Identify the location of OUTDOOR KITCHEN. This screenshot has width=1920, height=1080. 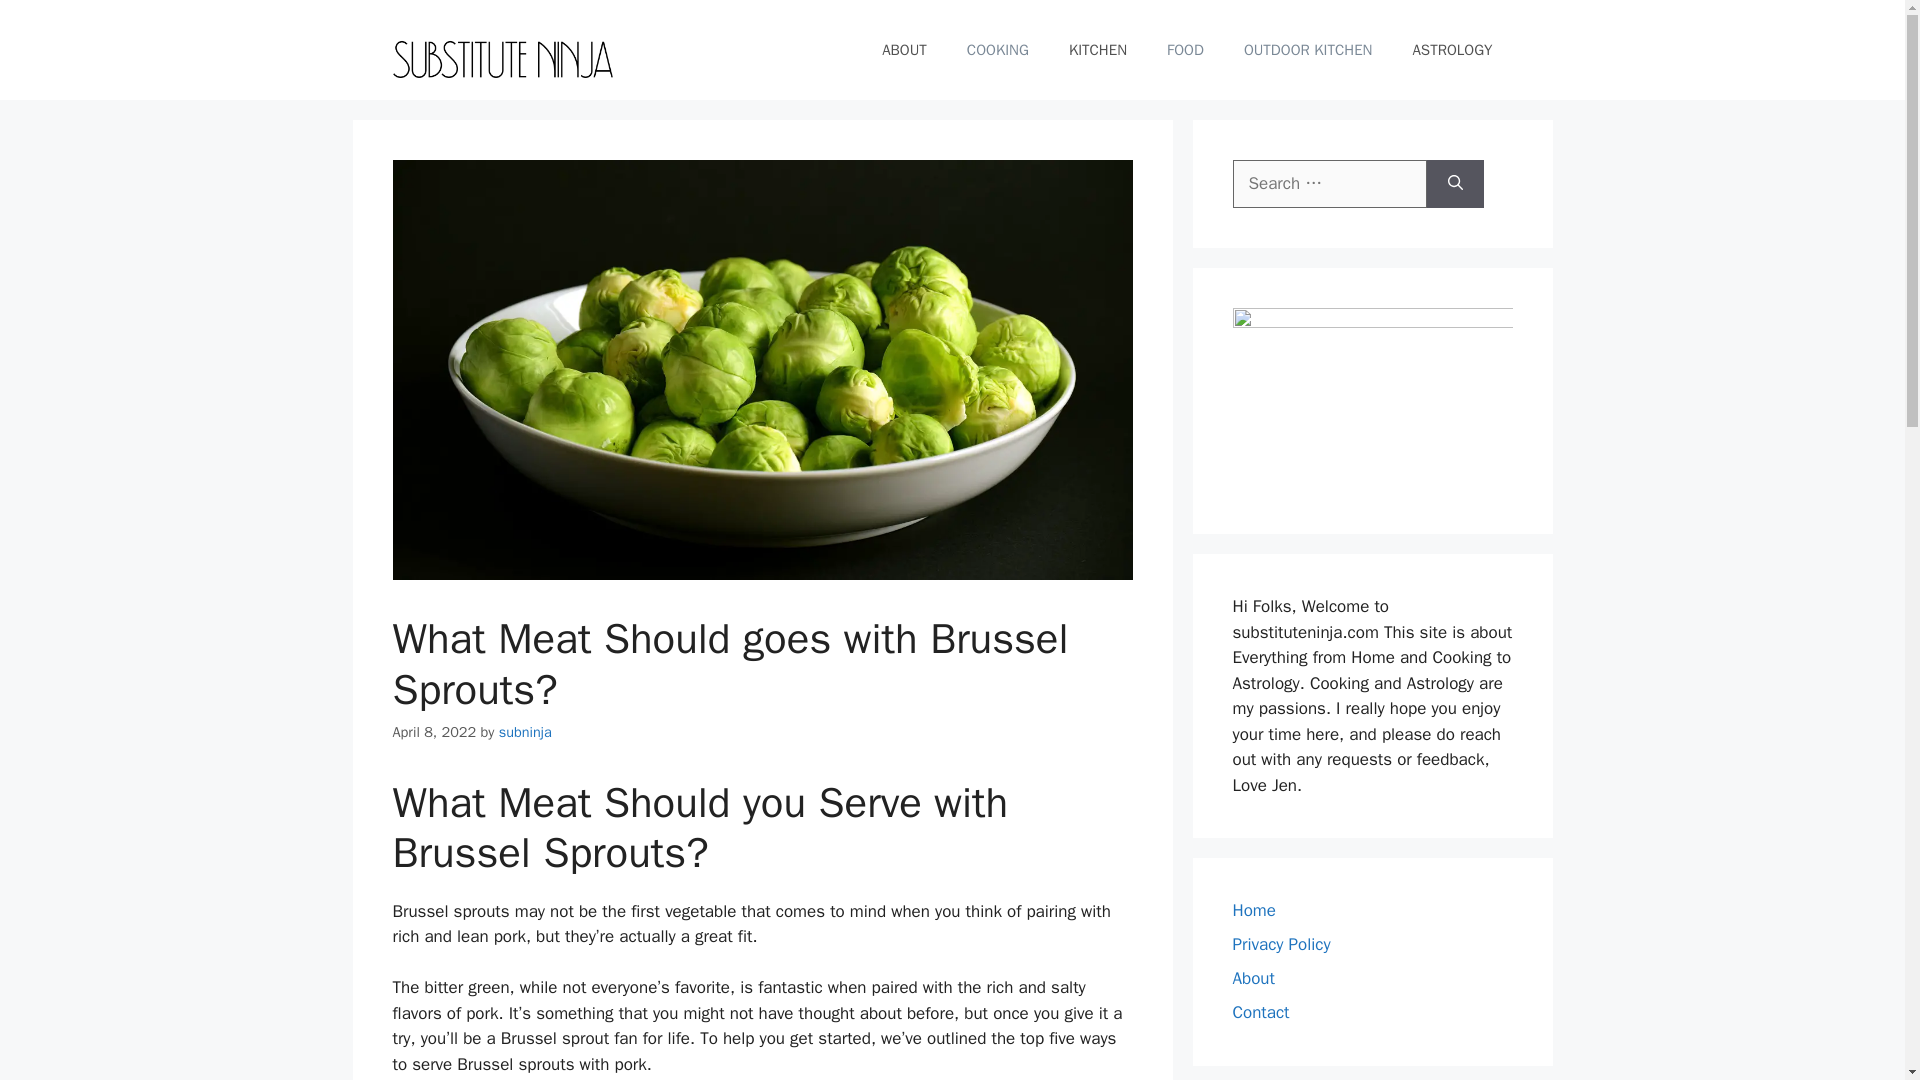
(1308, 50).